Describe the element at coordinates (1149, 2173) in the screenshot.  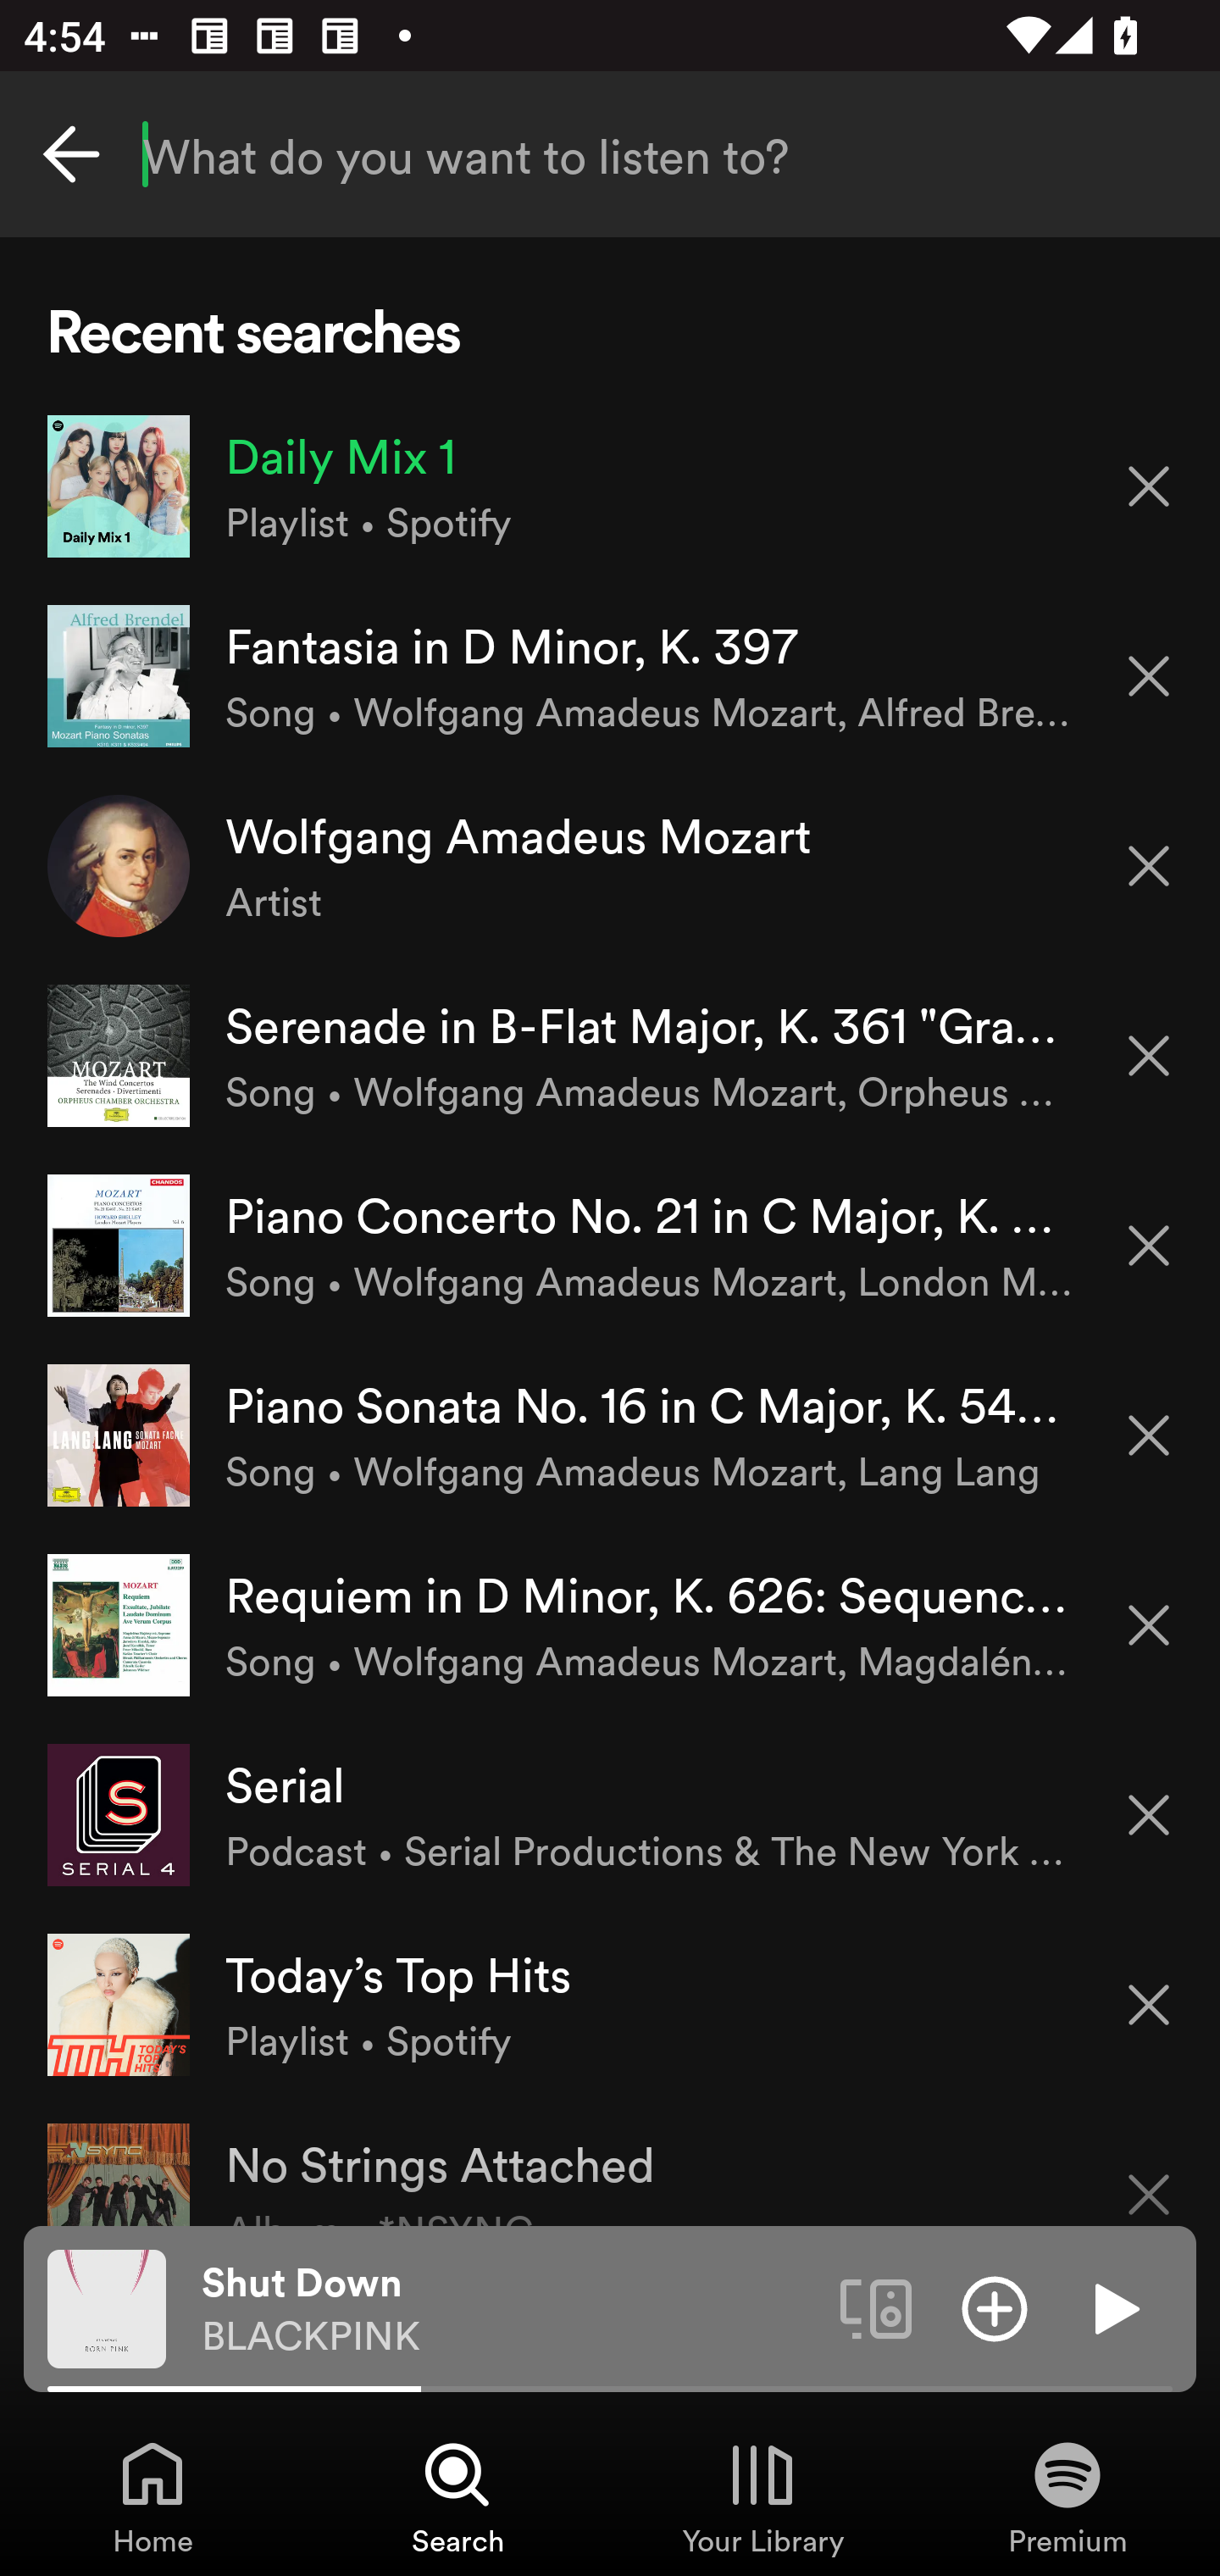
I see `Remove` at that location.